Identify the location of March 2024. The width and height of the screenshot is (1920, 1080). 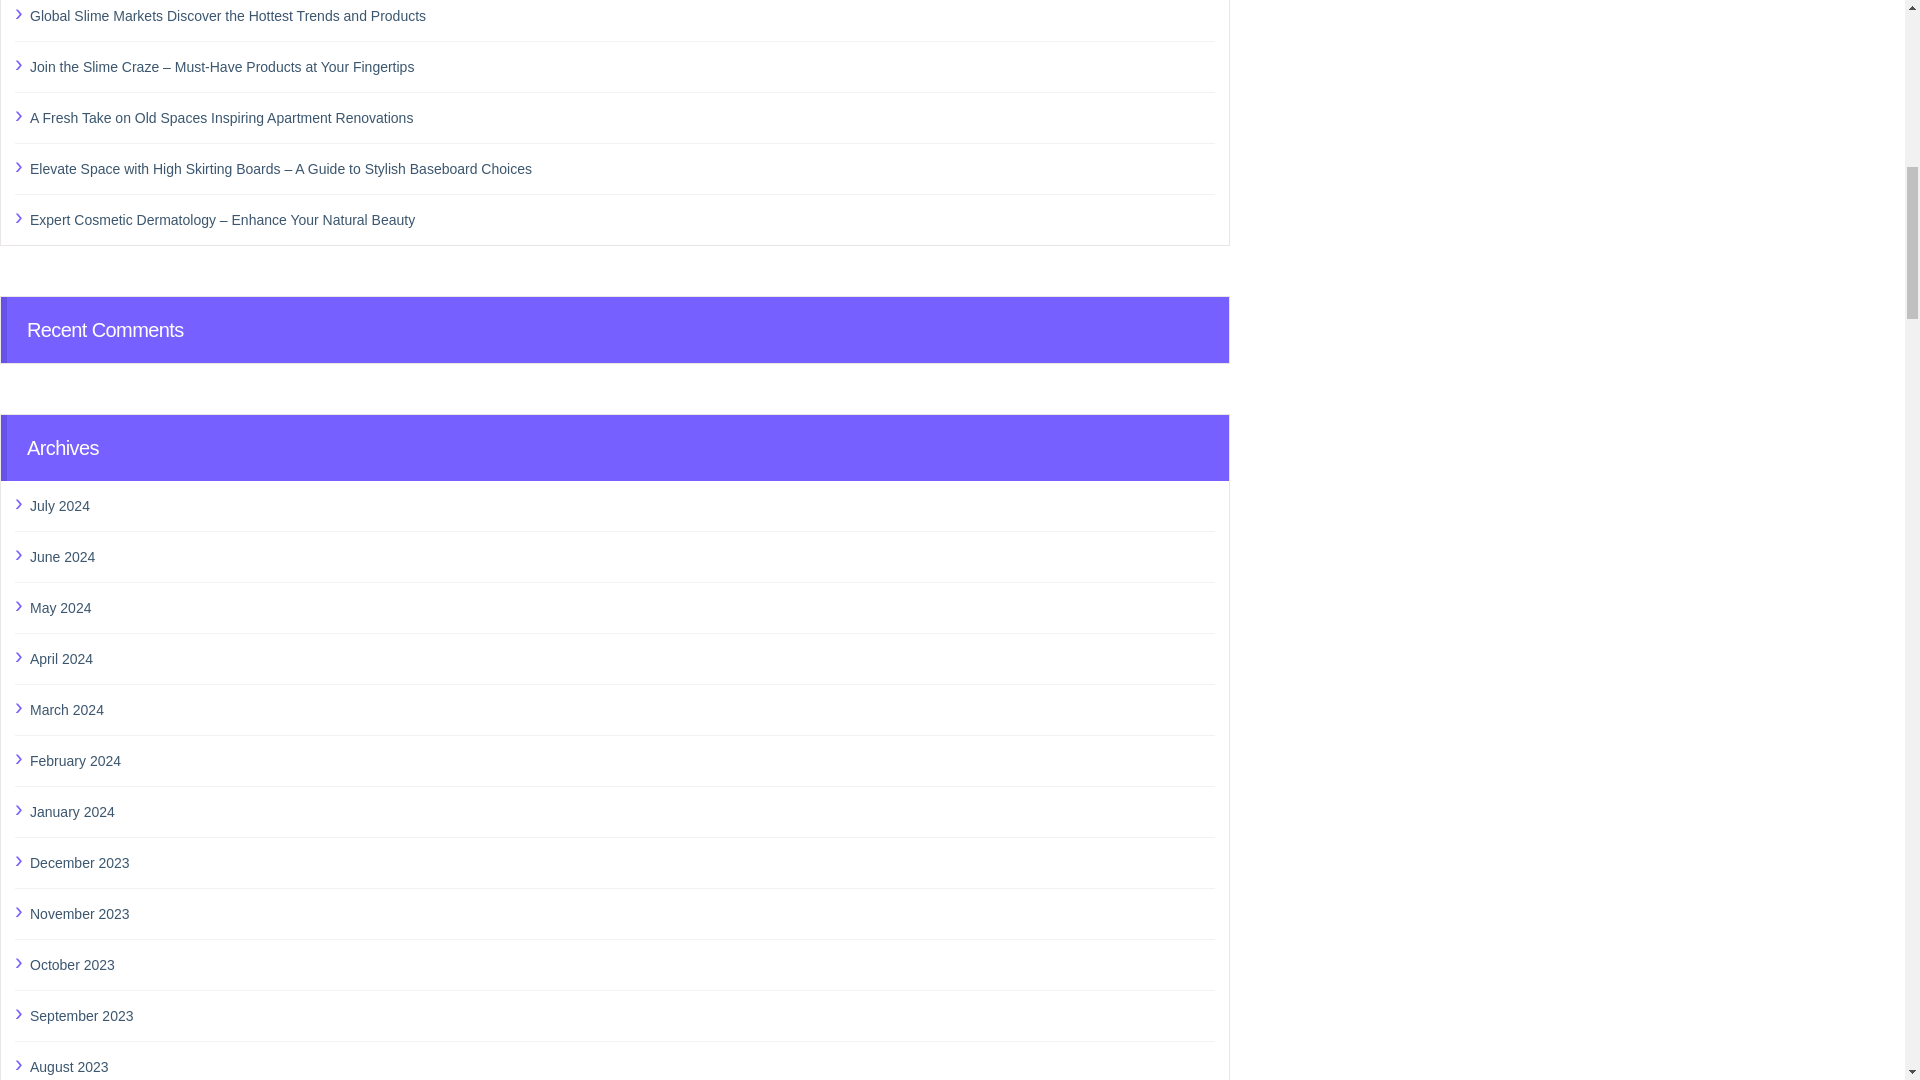
(622, 709).